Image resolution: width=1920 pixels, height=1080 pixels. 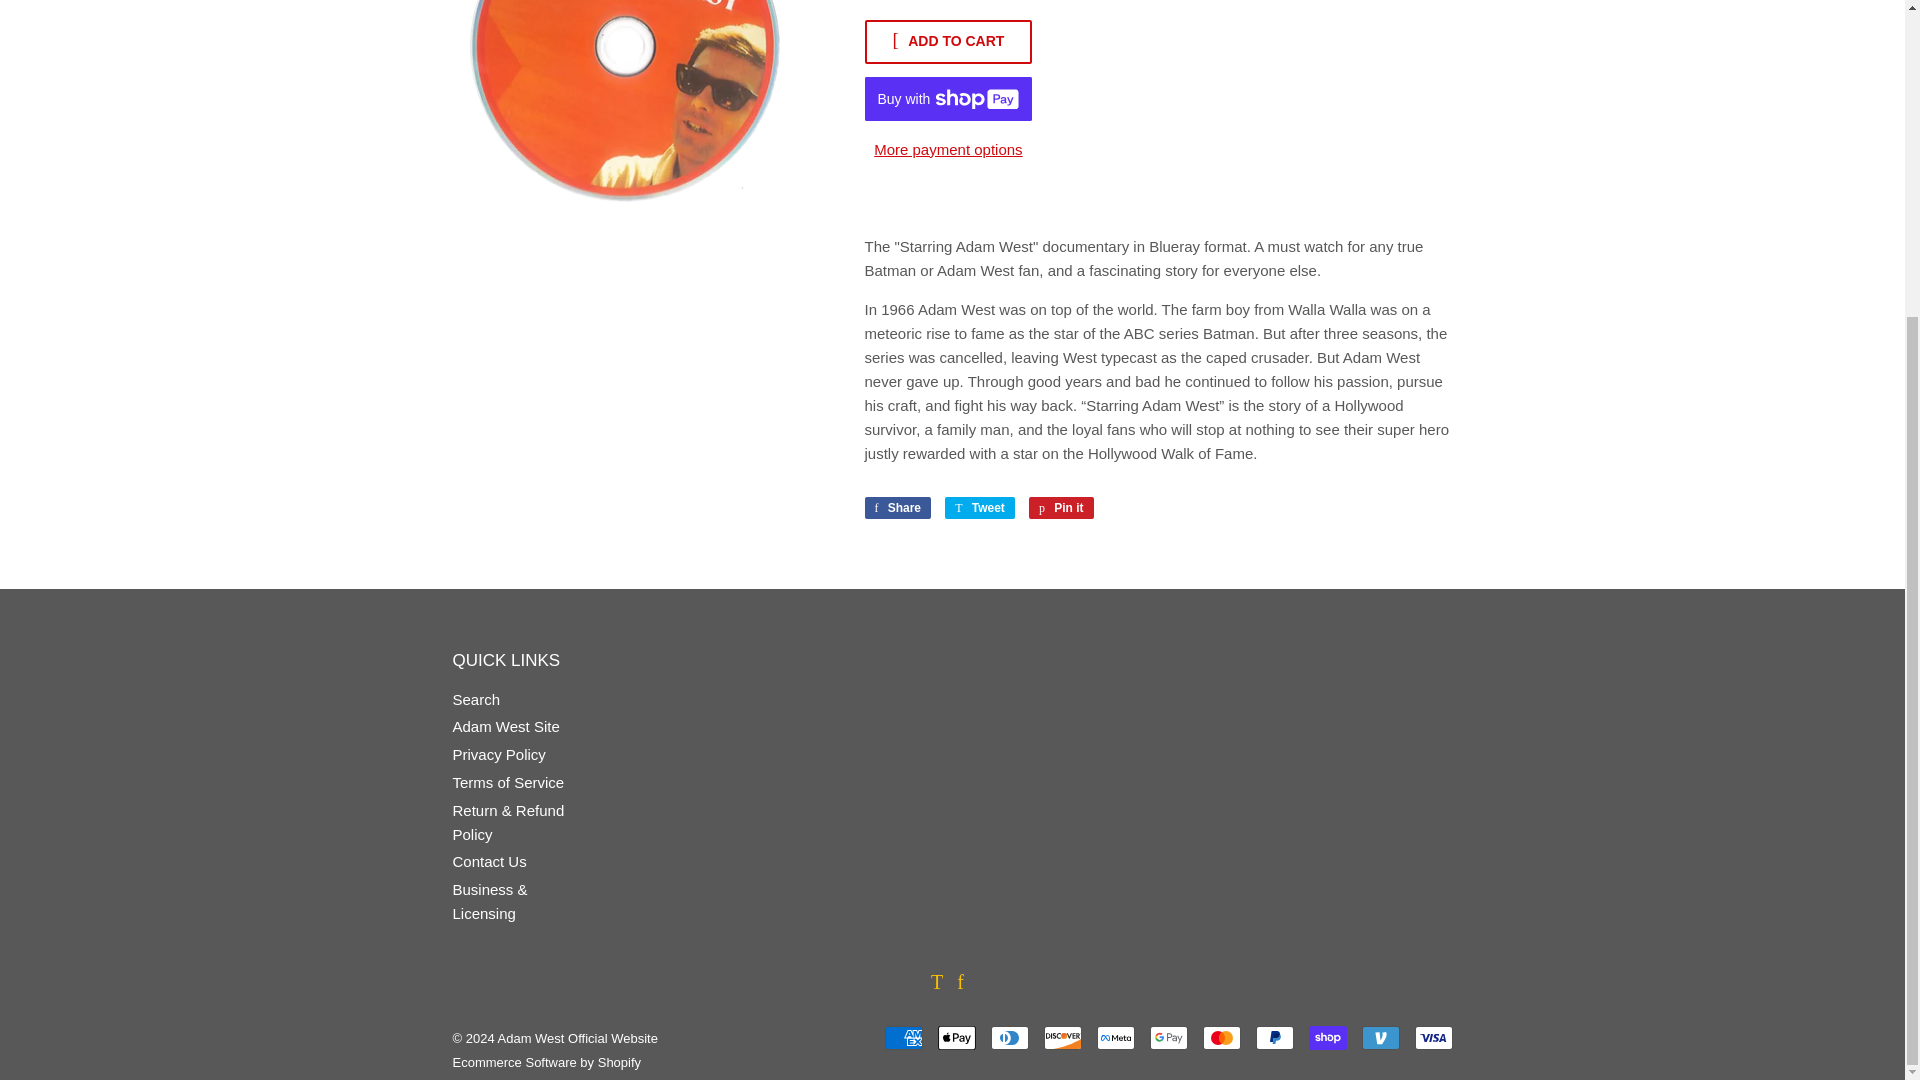 I want to click on Discover, so click(x=1063, y=1038).